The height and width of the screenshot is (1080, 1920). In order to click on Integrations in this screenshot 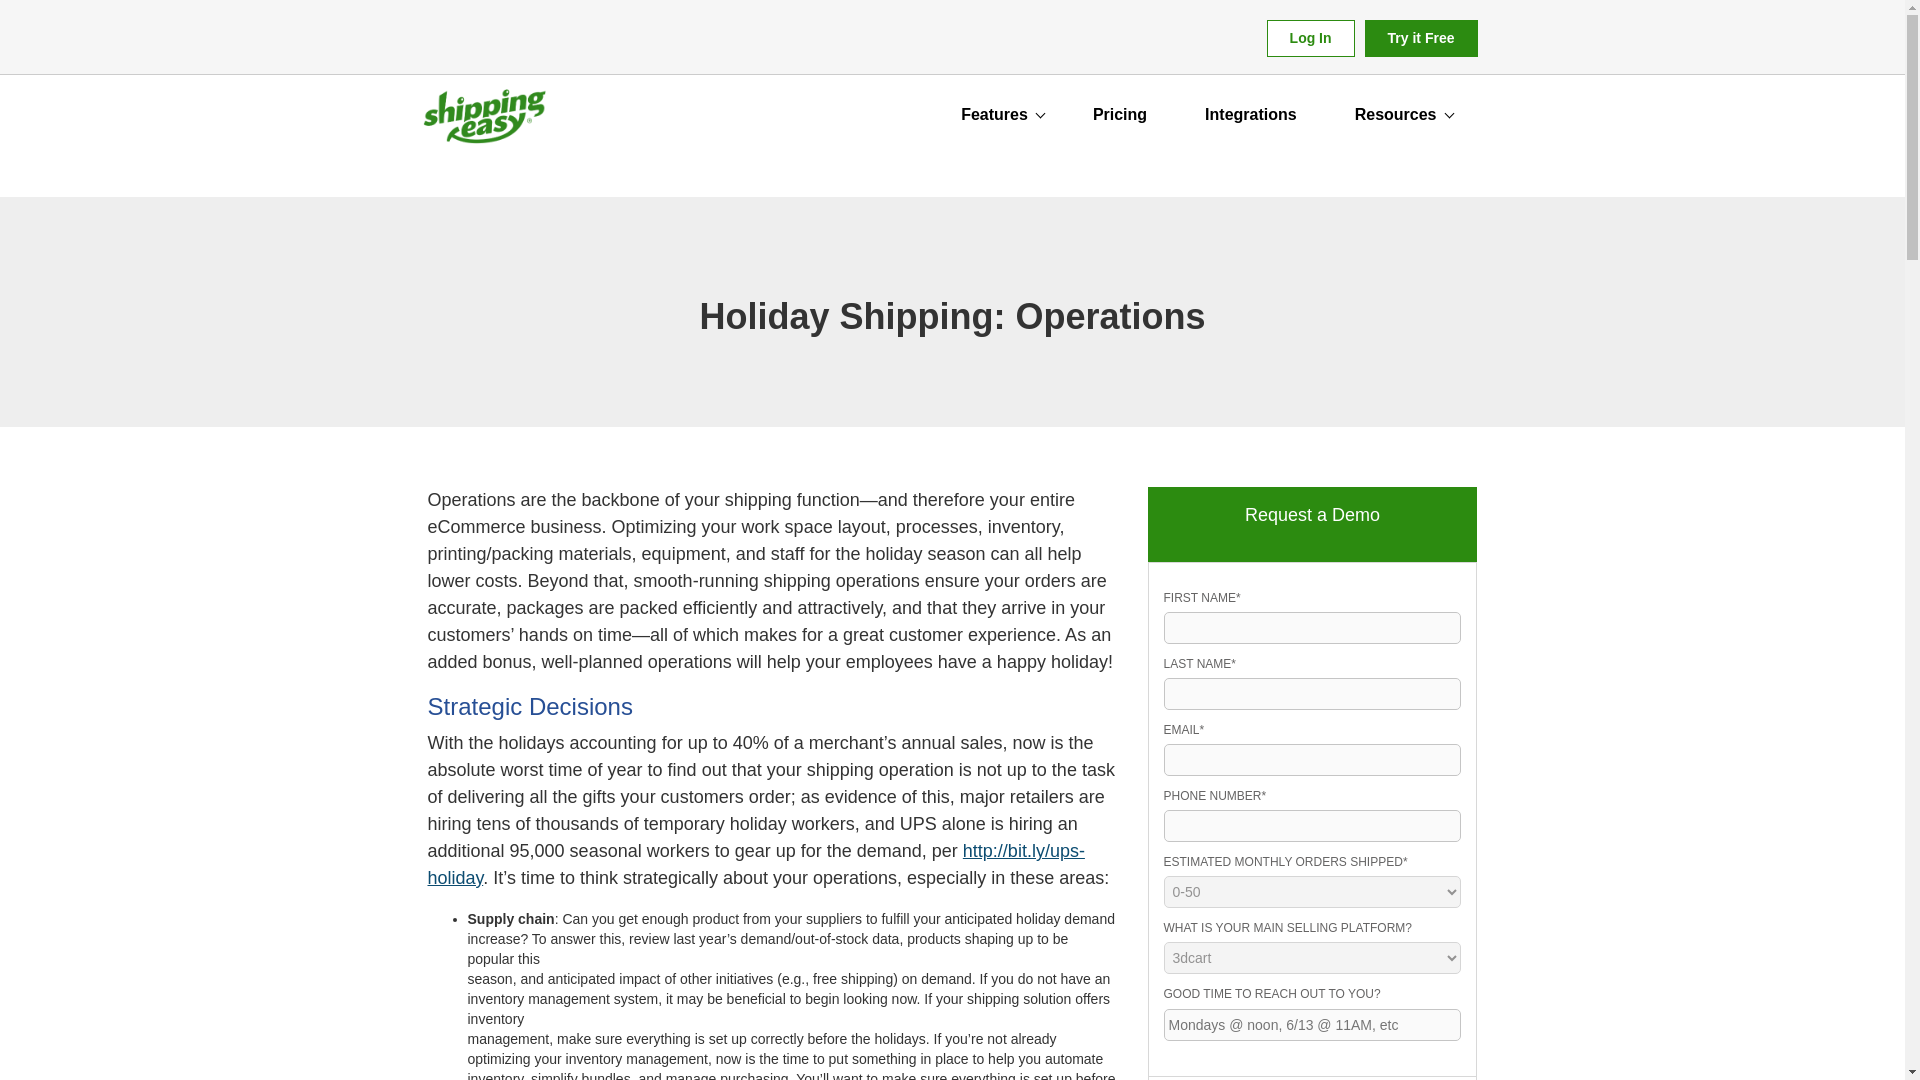, I will do `click(1250, 114)`.